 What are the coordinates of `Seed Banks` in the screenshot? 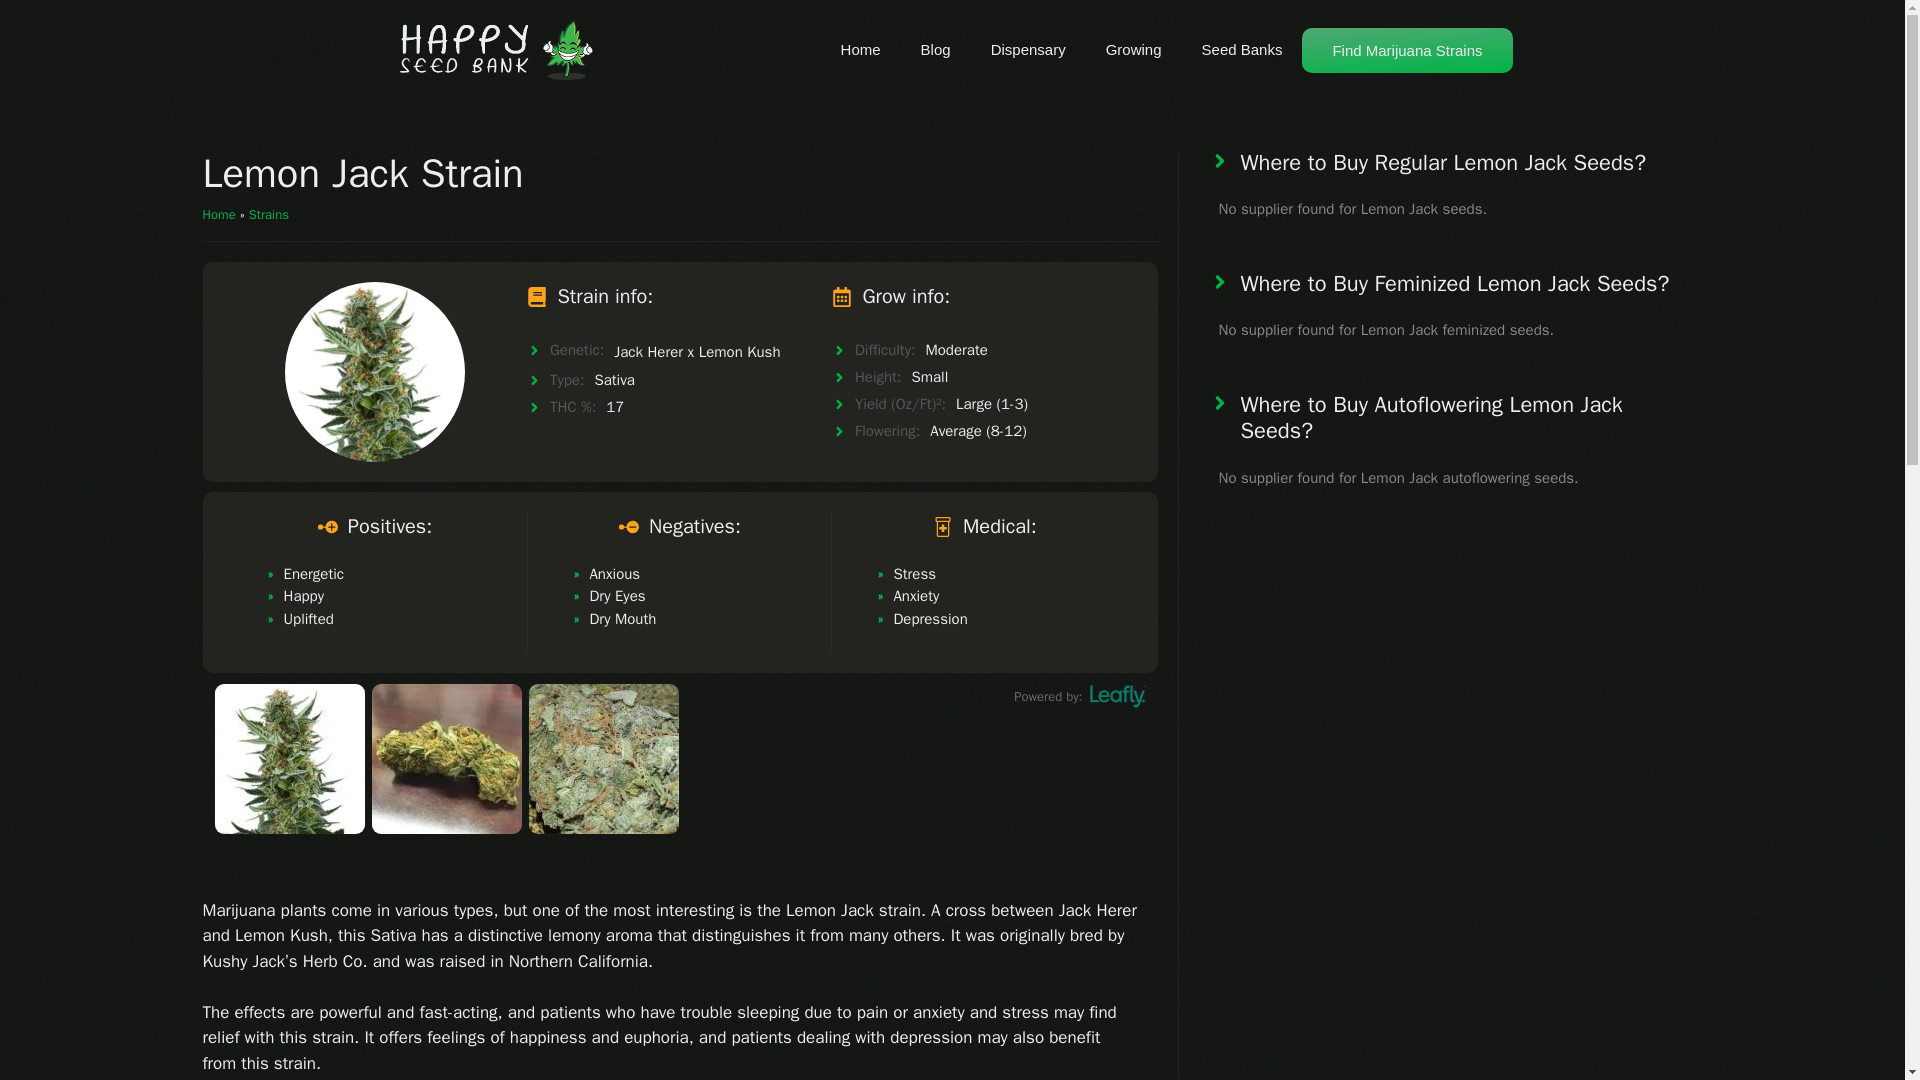 It's located at (1242, 50).